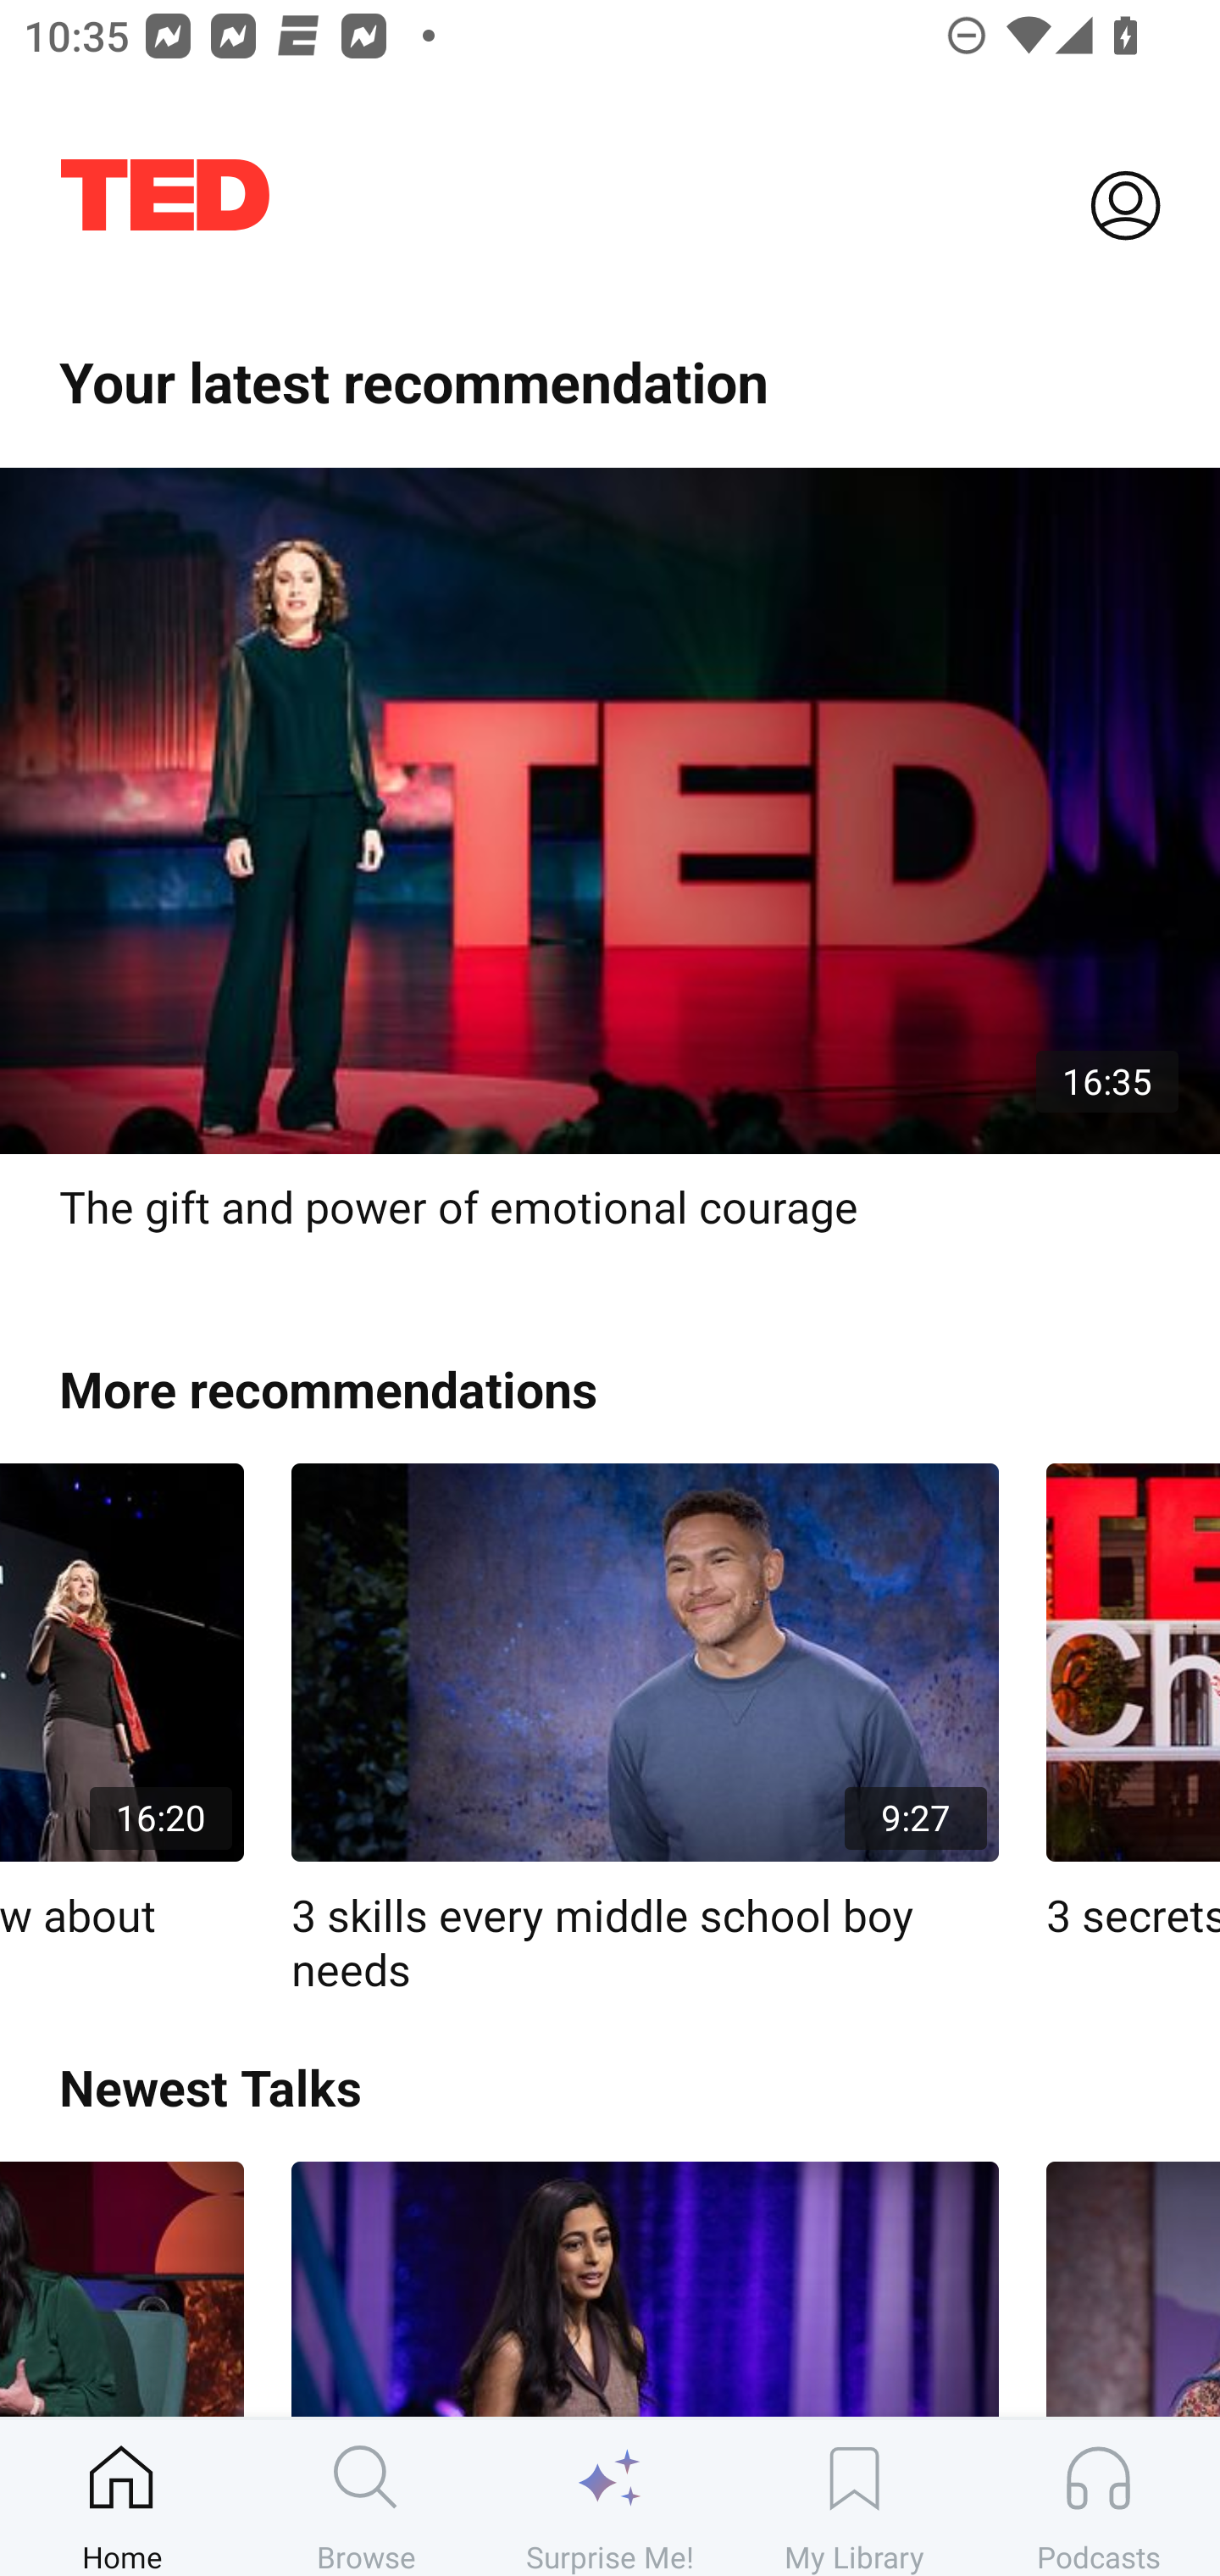 The width and height of the screenshot is (1220, 2576). Describe the element at coordinates (854, 2497) in the screenshot. I see `My Library` at that location.